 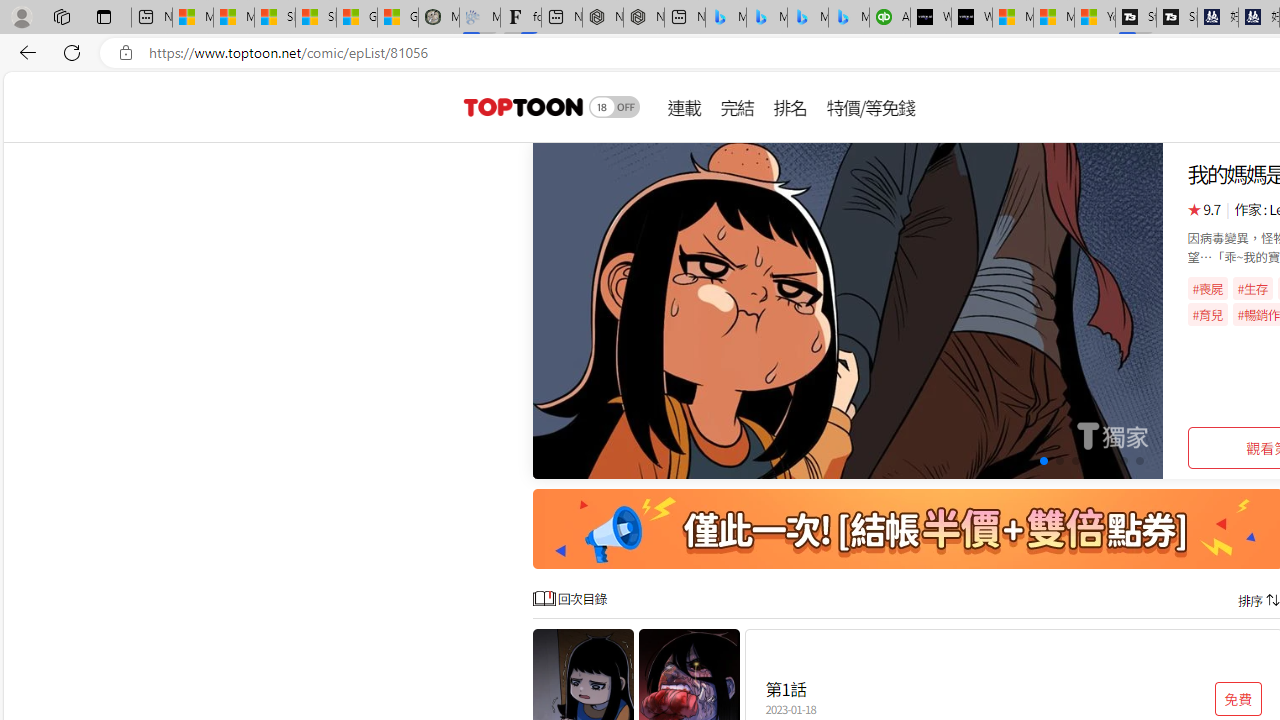 I want to click on Go to slide 3, so click(x=1026, y=461).